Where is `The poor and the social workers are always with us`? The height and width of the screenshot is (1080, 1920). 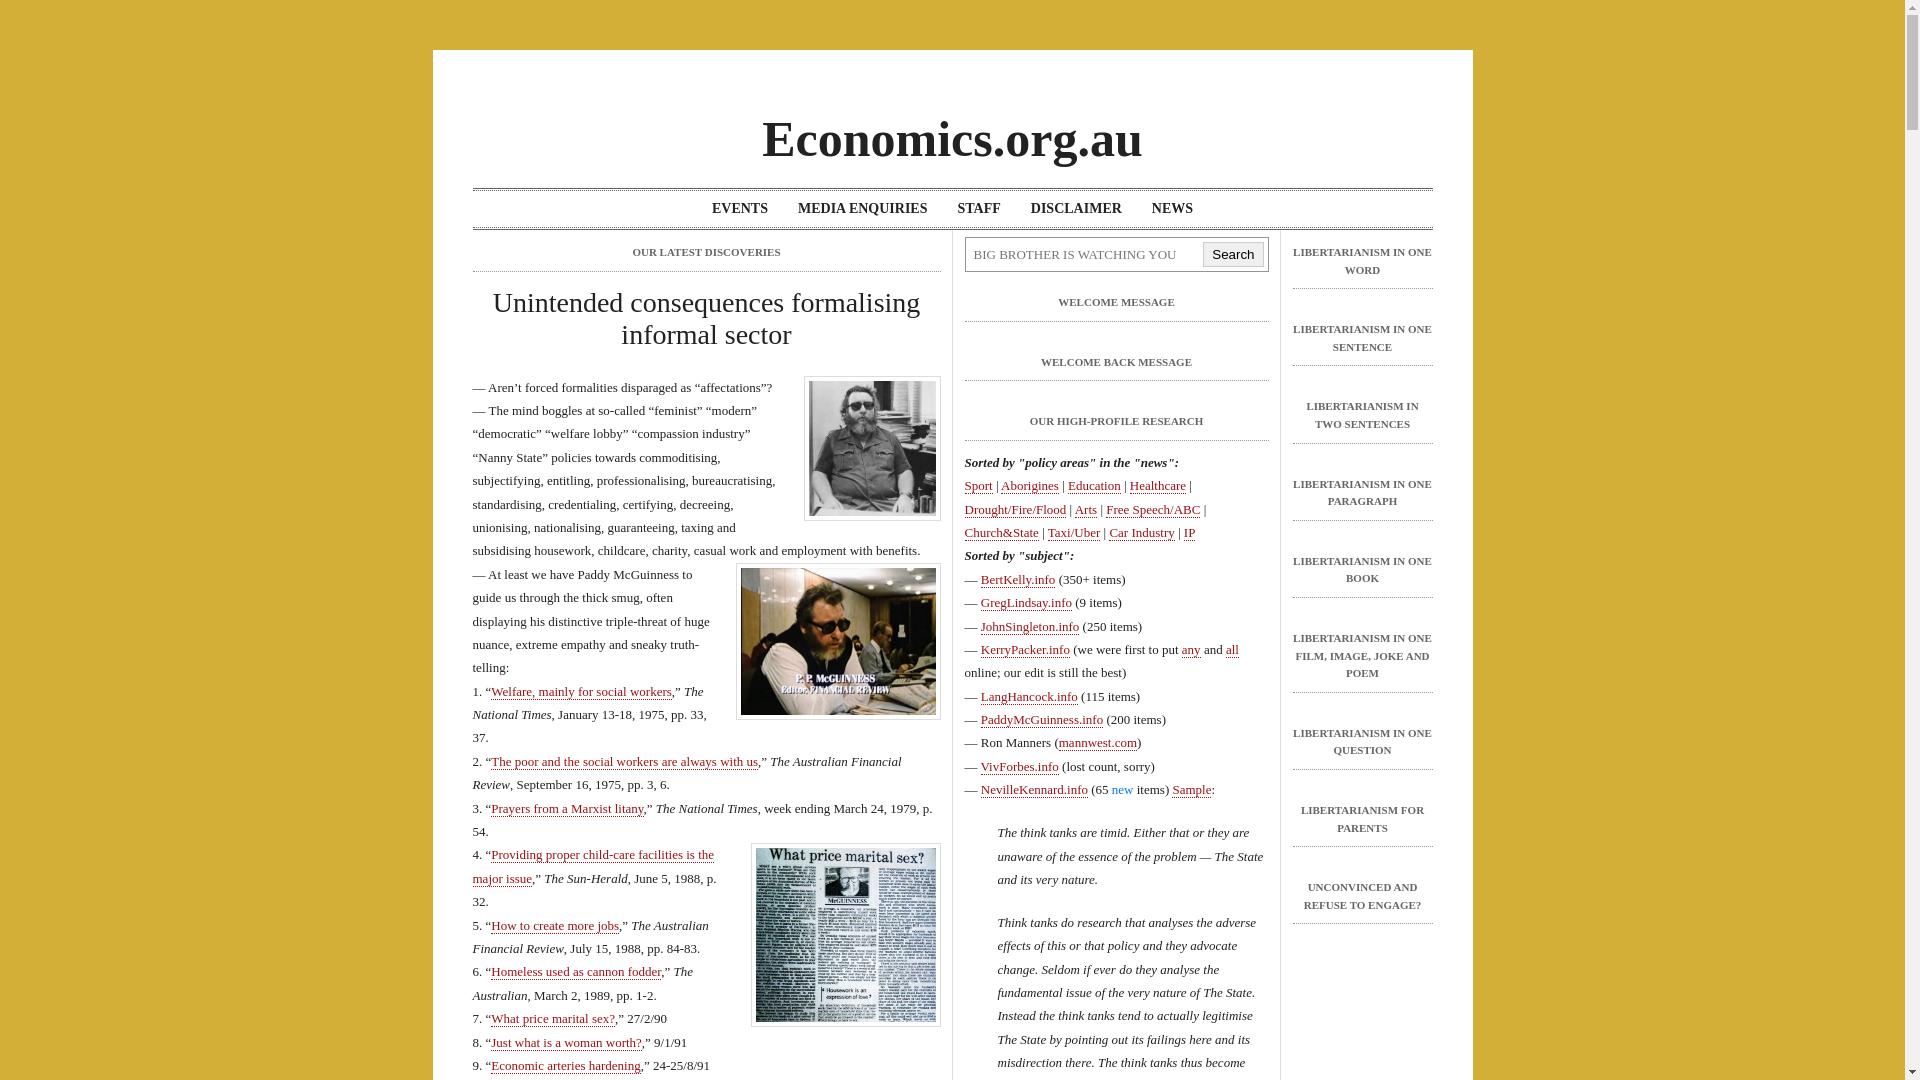 The poor and the social workers are always with us is located at coordinates (624, 762).